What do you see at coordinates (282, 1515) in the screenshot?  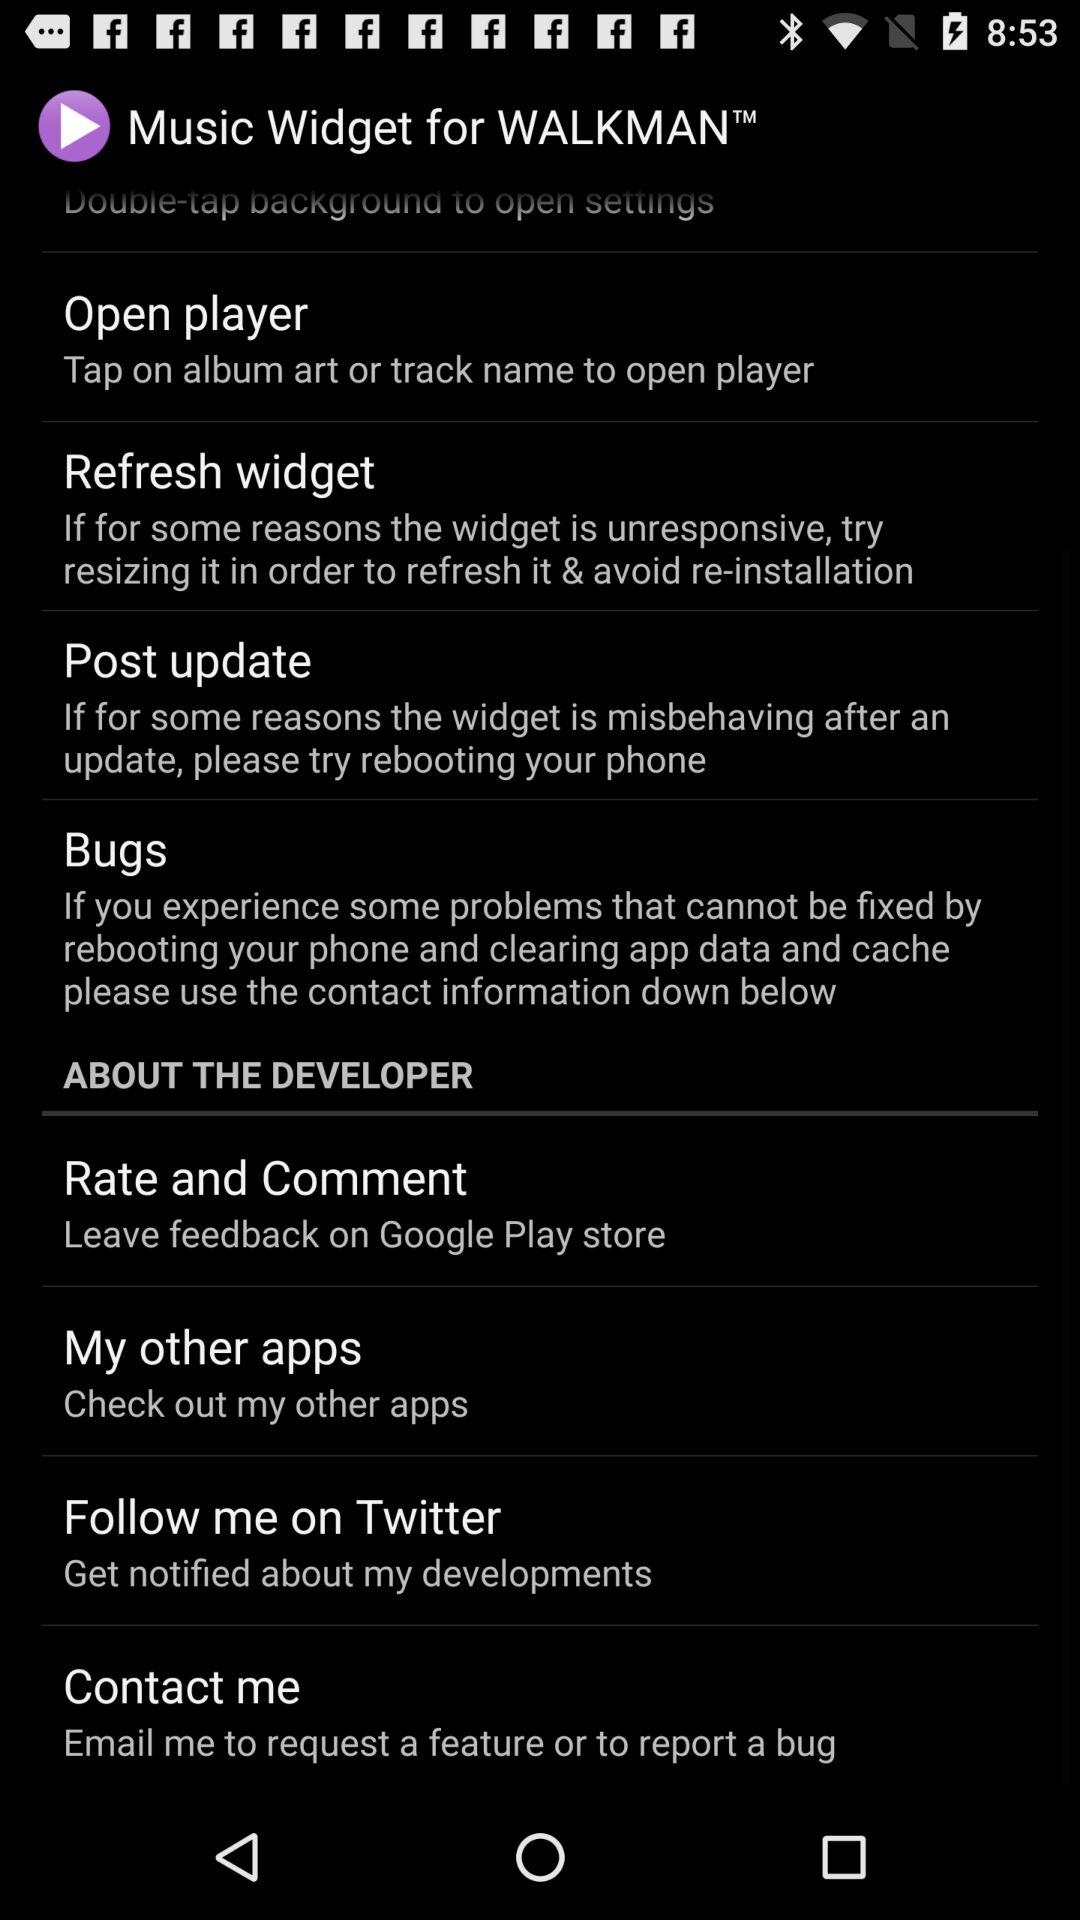 I see `launch item below check out my item` at bounding box center [282, 1515].